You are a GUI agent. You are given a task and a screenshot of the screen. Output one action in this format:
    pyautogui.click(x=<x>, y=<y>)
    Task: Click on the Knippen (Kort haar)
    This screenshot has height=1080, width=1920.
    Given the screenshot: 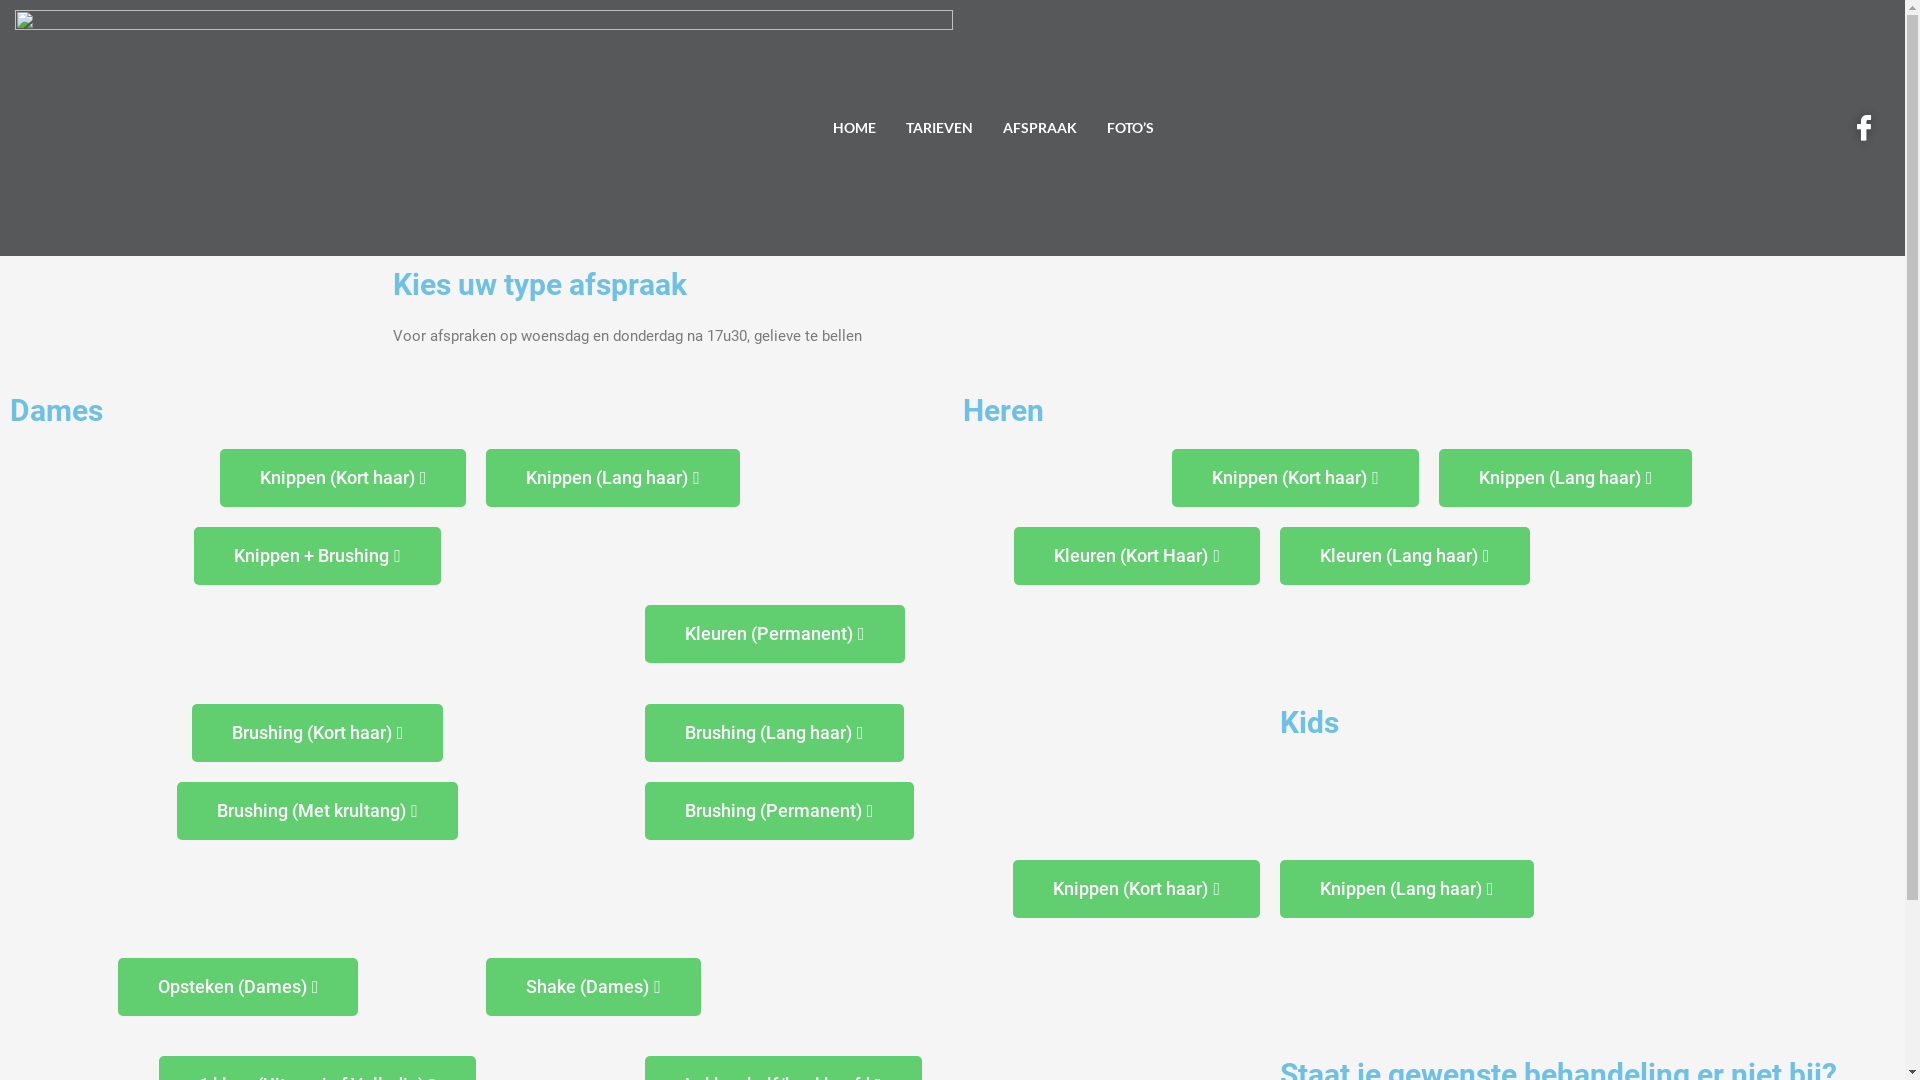 What is the action you would take?
    pyautogui.click(x=344, y=478)
    